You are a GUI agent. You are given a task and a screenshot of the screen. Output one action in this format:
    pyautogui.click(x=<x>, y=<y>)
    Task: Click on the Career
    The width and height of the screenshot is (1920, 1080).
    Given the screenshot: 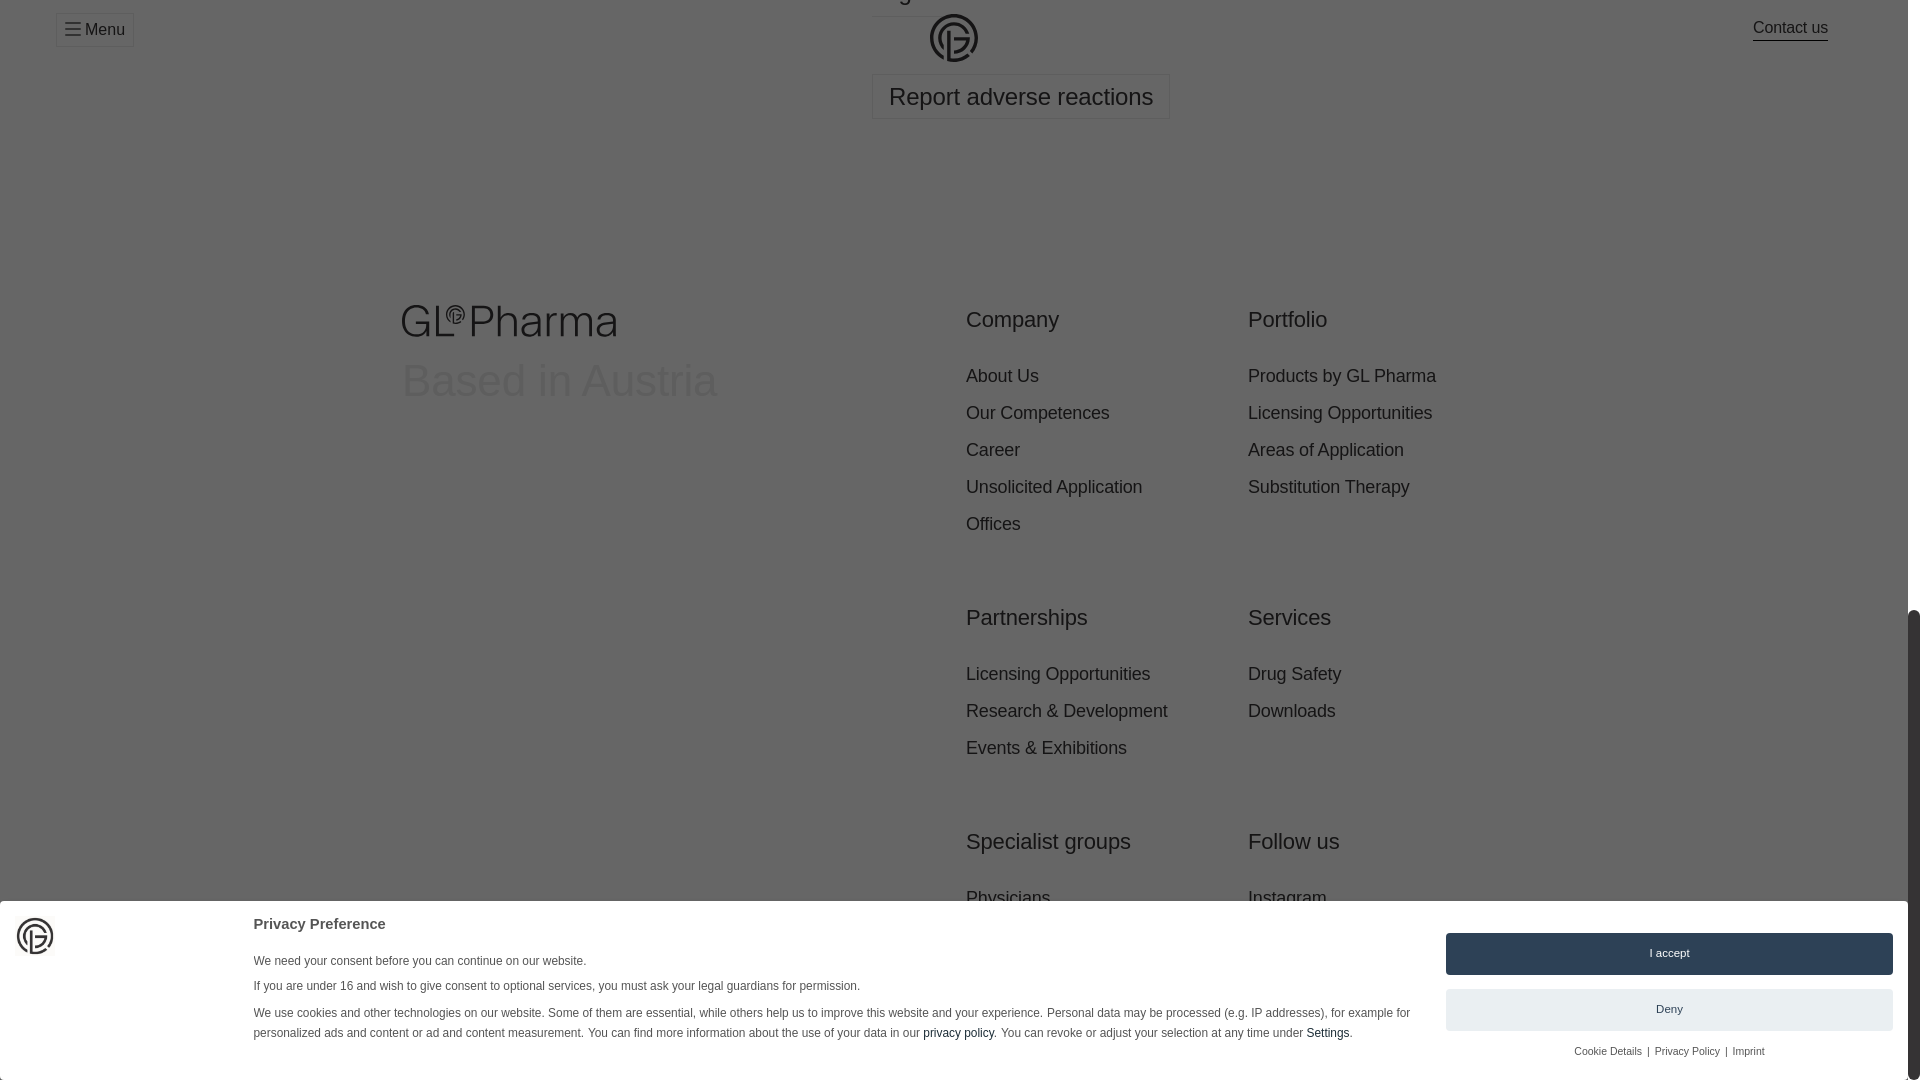 What is the action you would take?
    pyautogui.click(x=1094, y=450)
    